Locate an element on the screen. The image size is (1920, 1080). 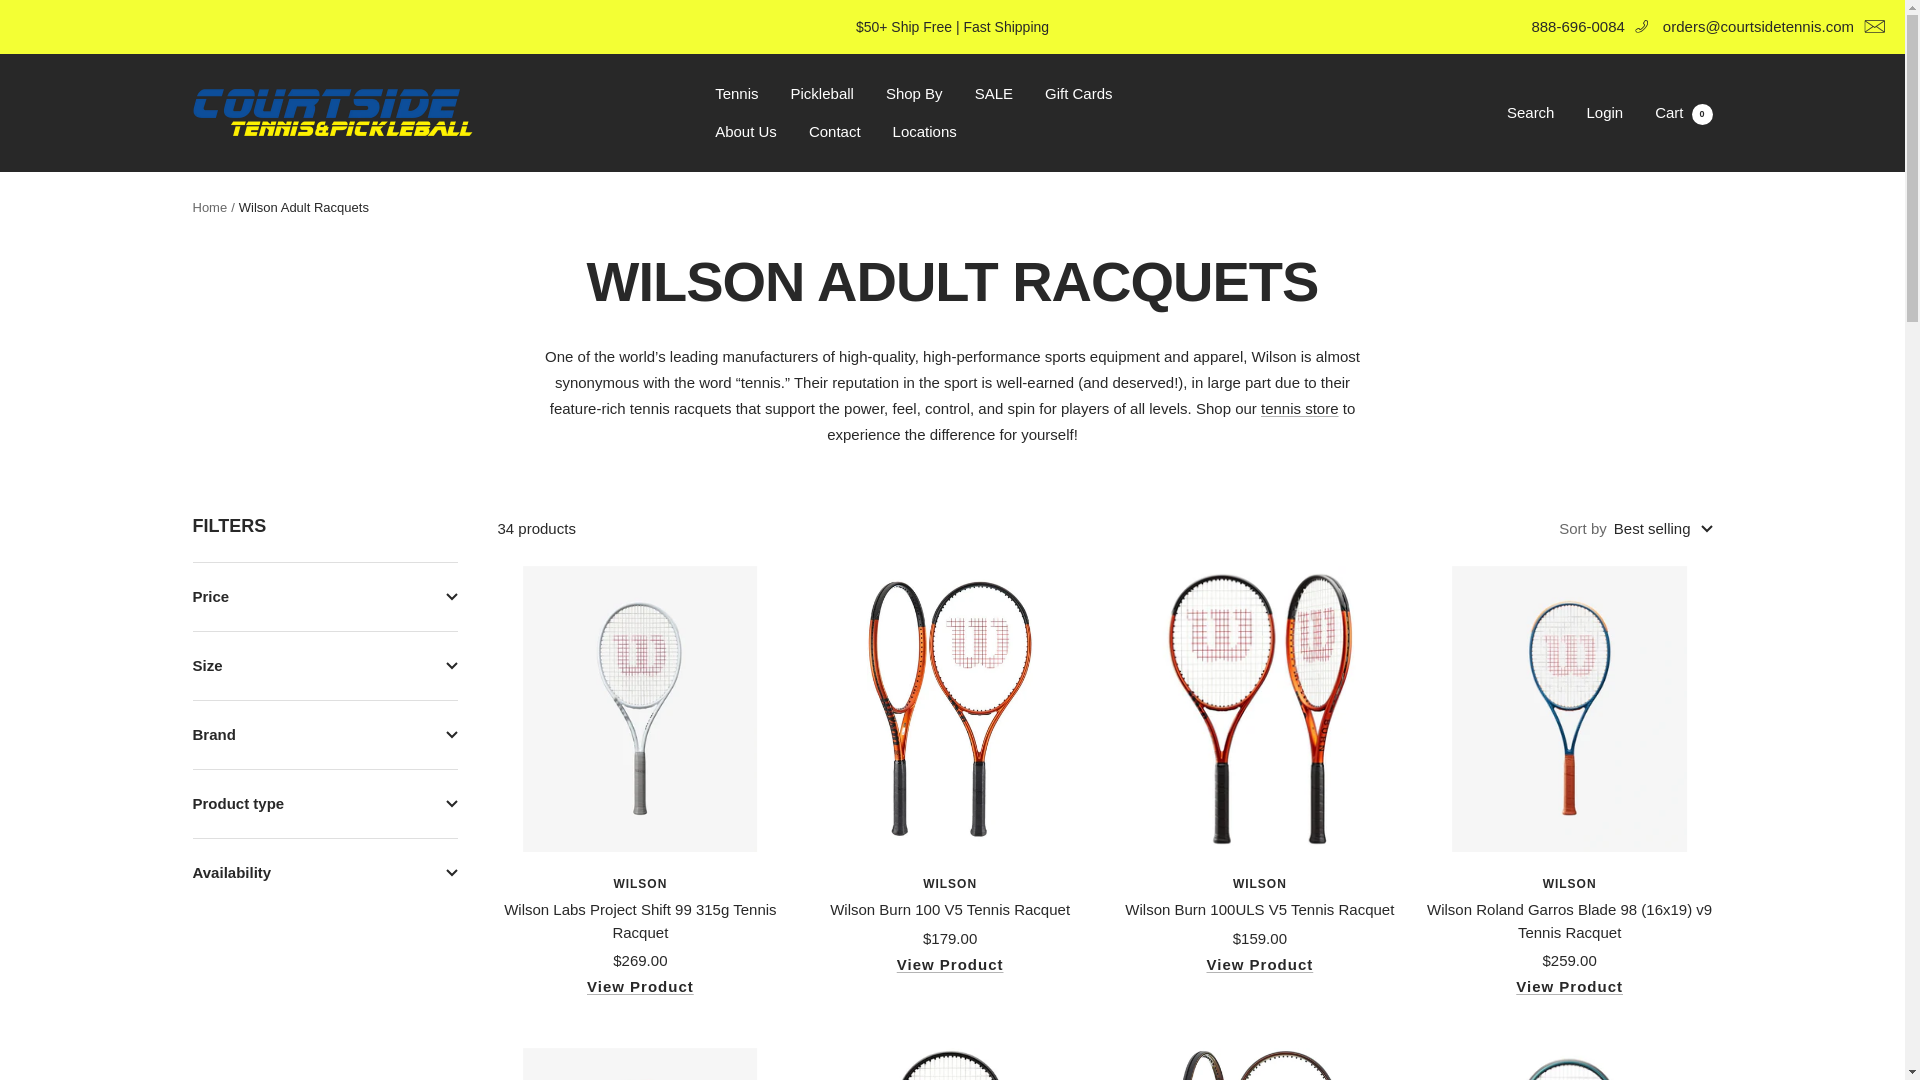
SALE is located at coordinates (994, 94).